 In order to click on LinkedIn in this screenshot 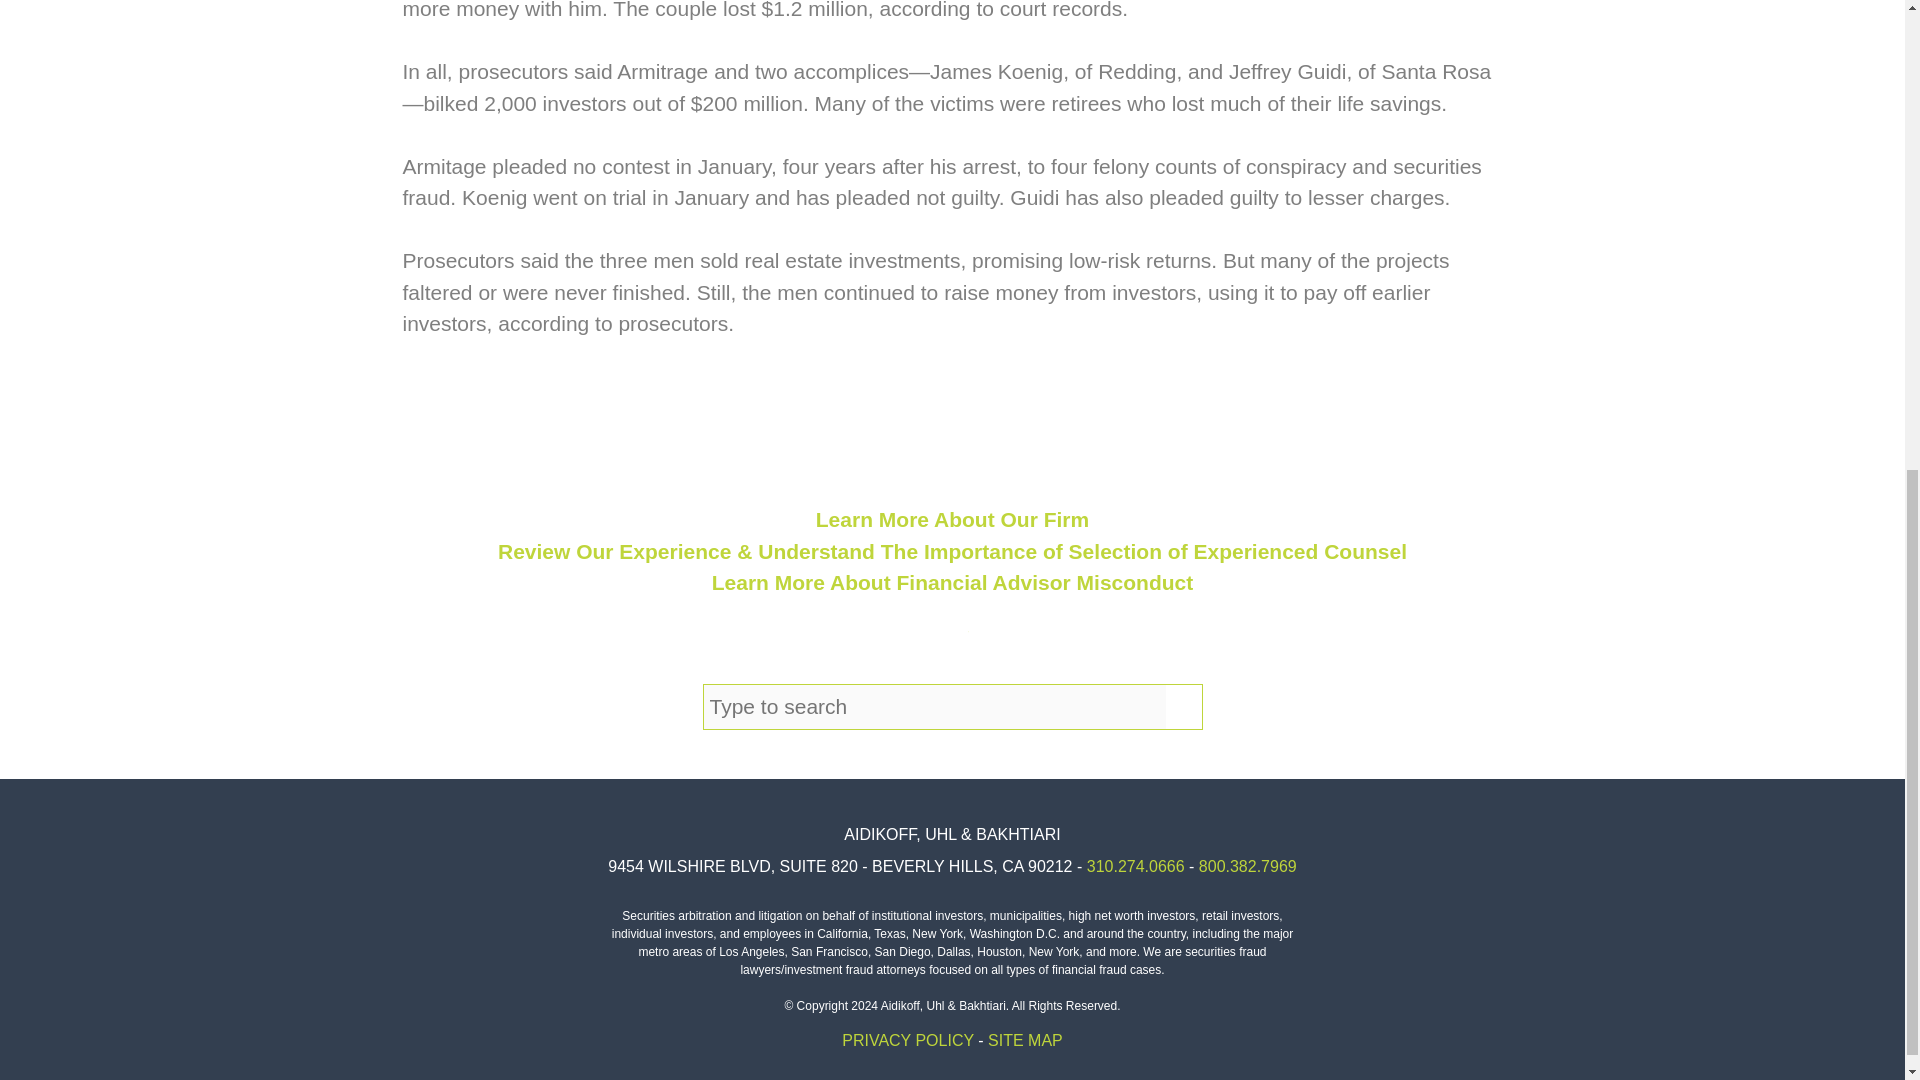, I will do `click(995, 646)`.